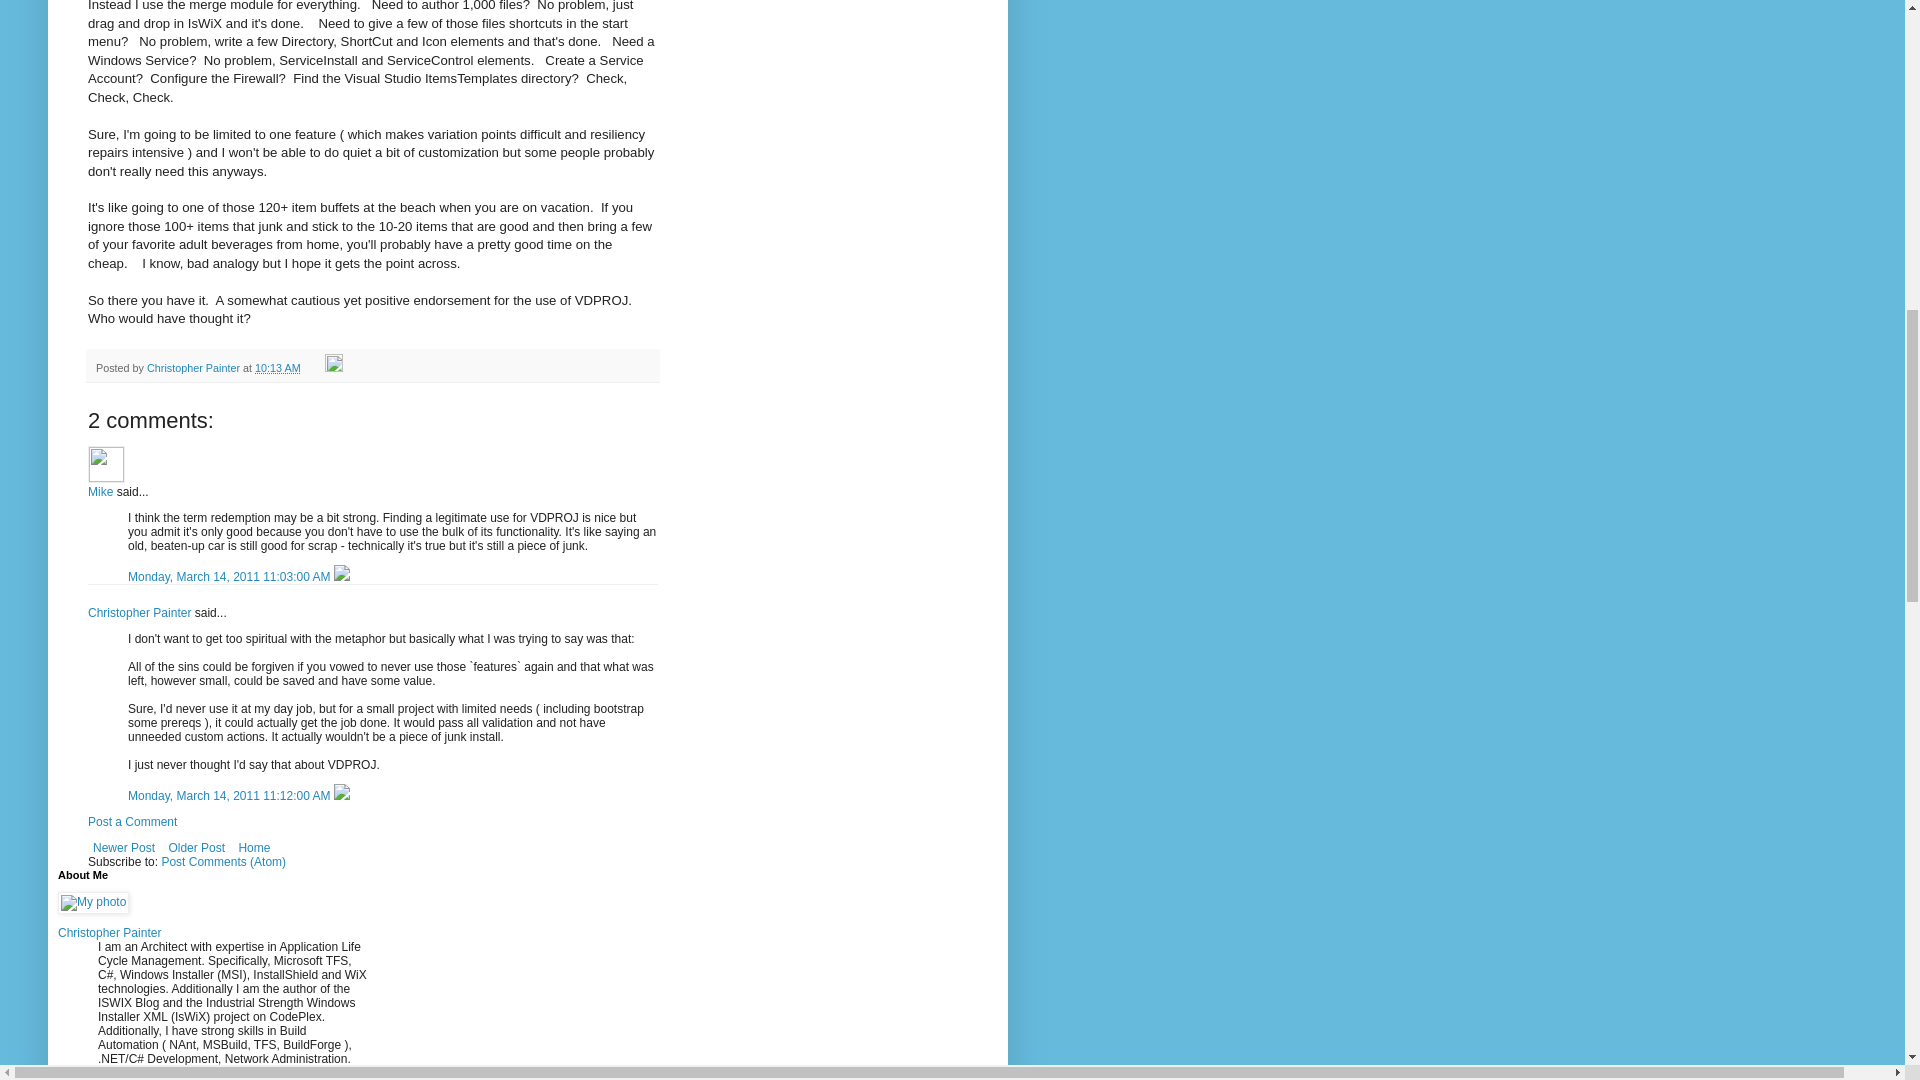  What do you see at coordinates (132, 822) in the screenshot?
I see `Post a Comment` at bounding box center [132, 822].